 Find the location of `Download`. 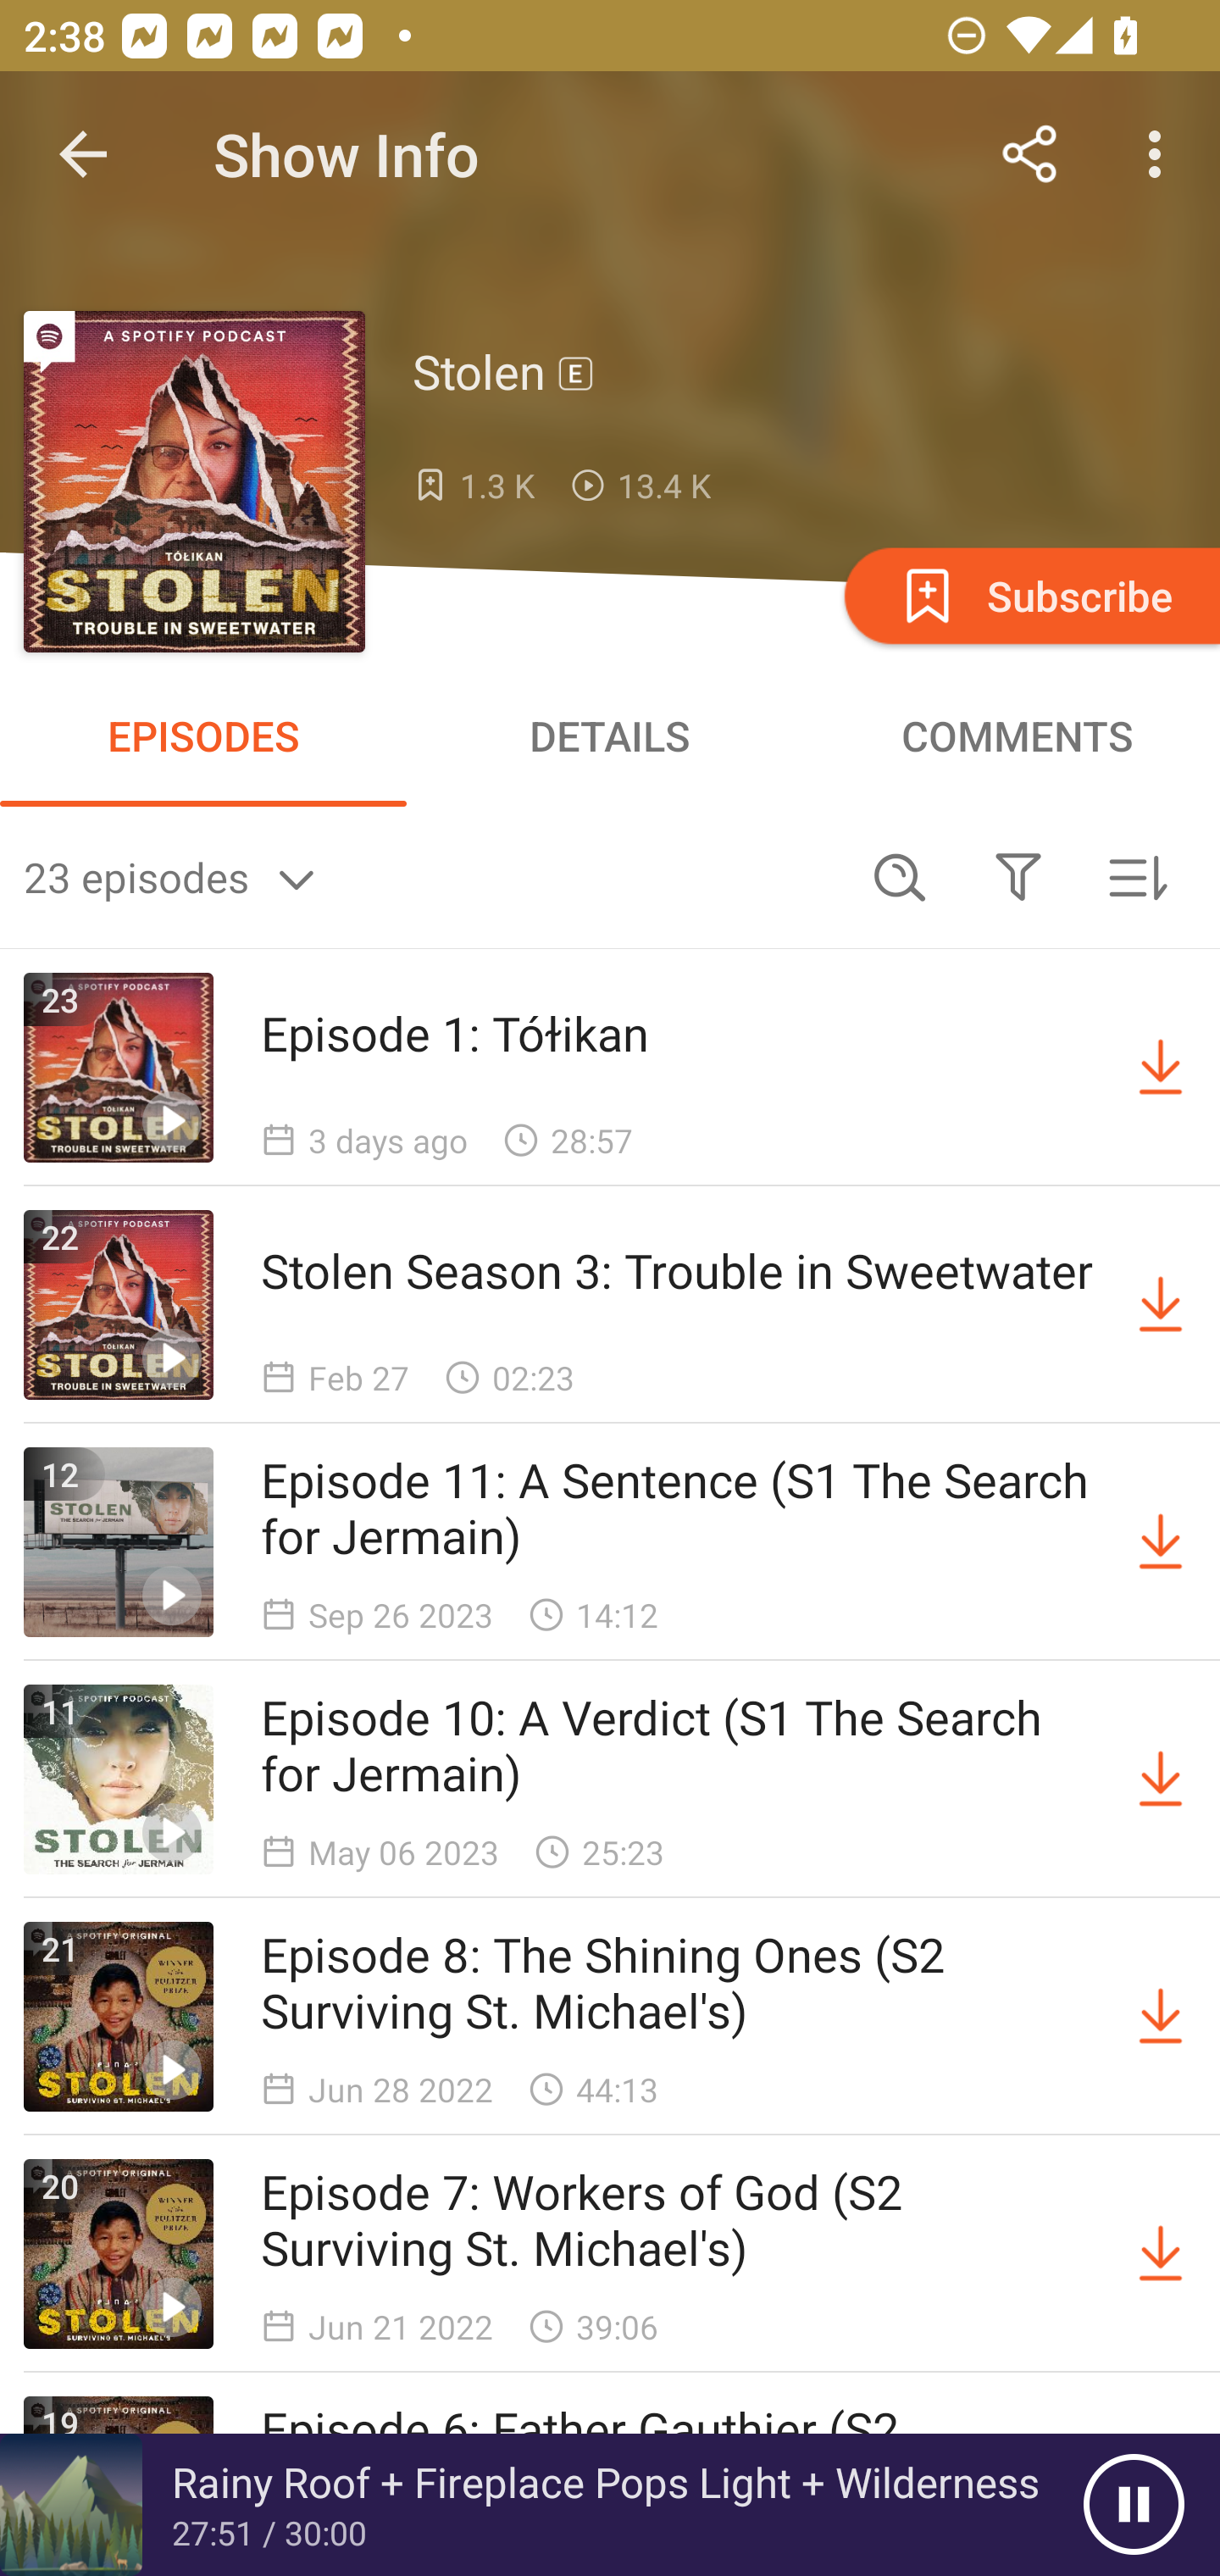

Download is located at coordinates (1161, 1304).